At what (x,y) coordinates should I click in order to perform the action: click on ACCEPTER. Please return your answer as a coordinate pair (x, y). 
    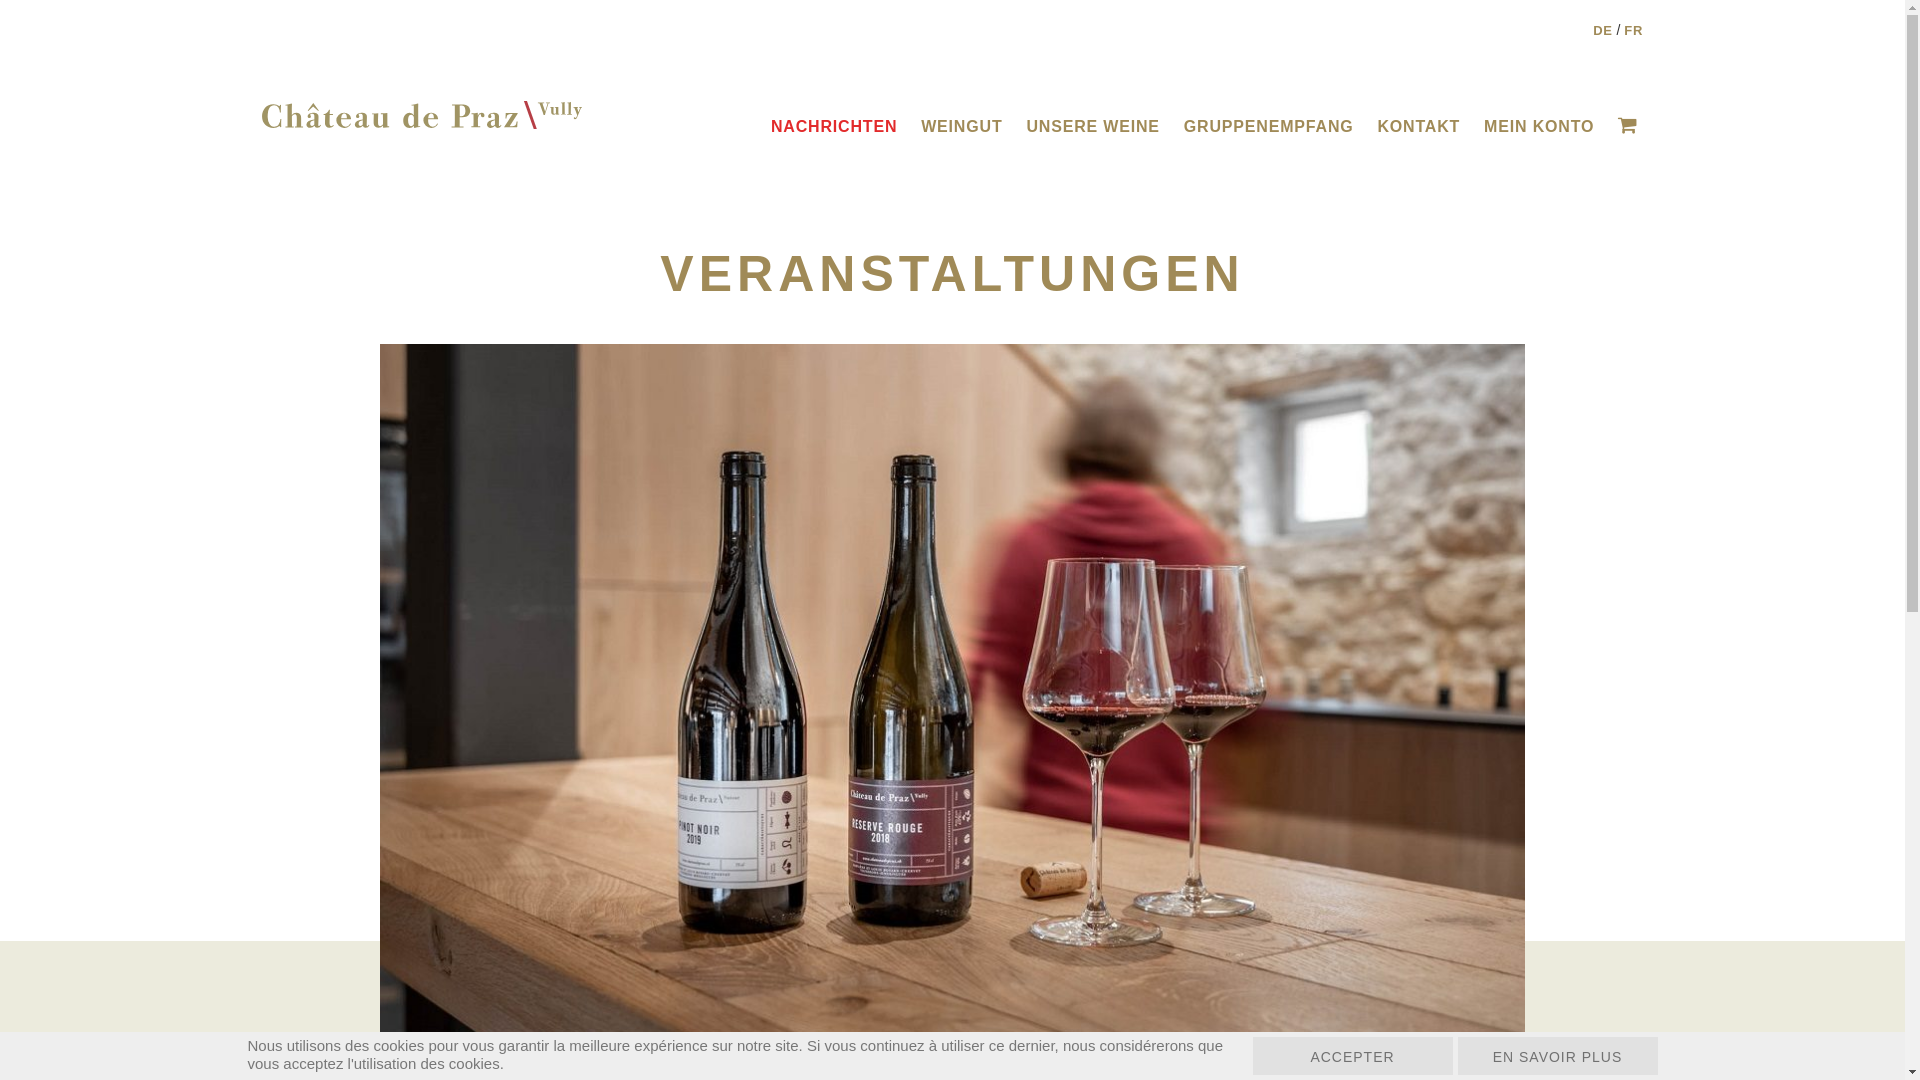
    Looking at the image, I should click on (1352, 1056).